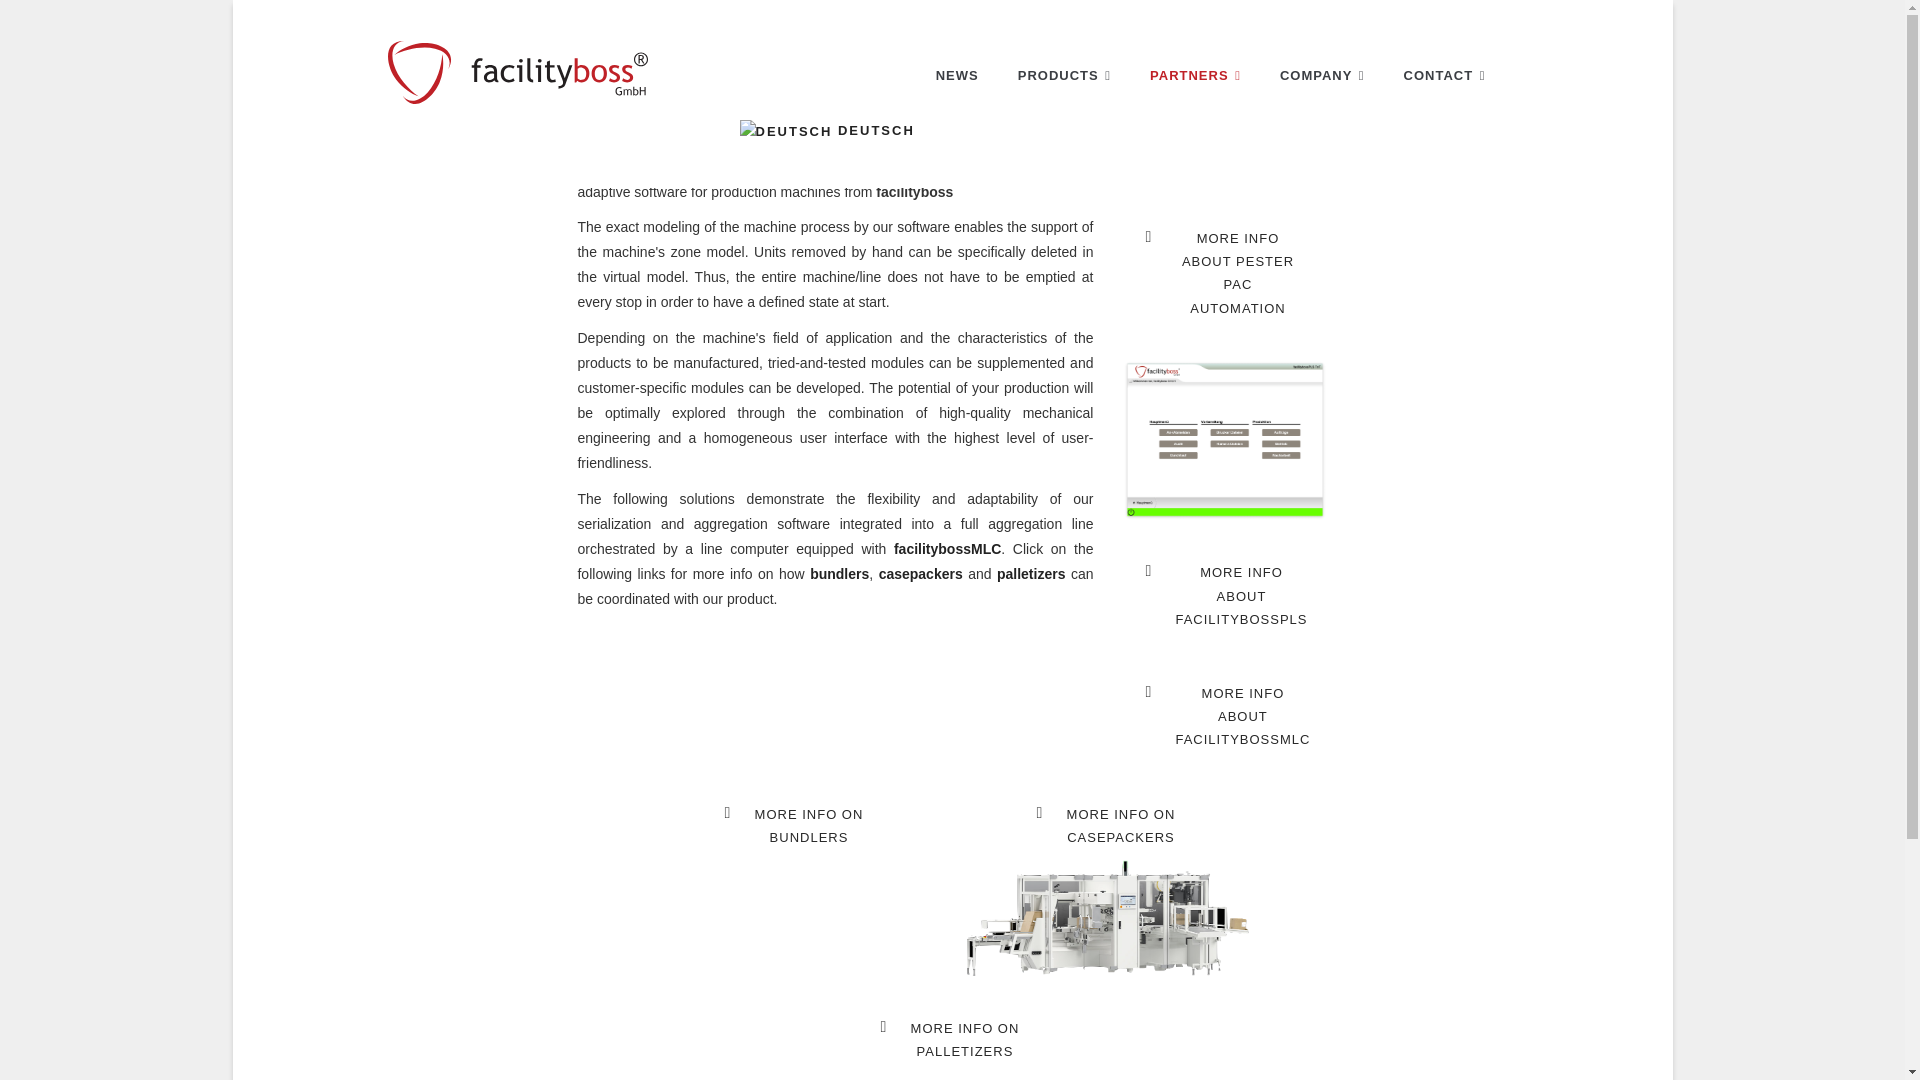  Describe the element at coordinates (1030, 574) in the screenshot. I see `palletizers` at that location.